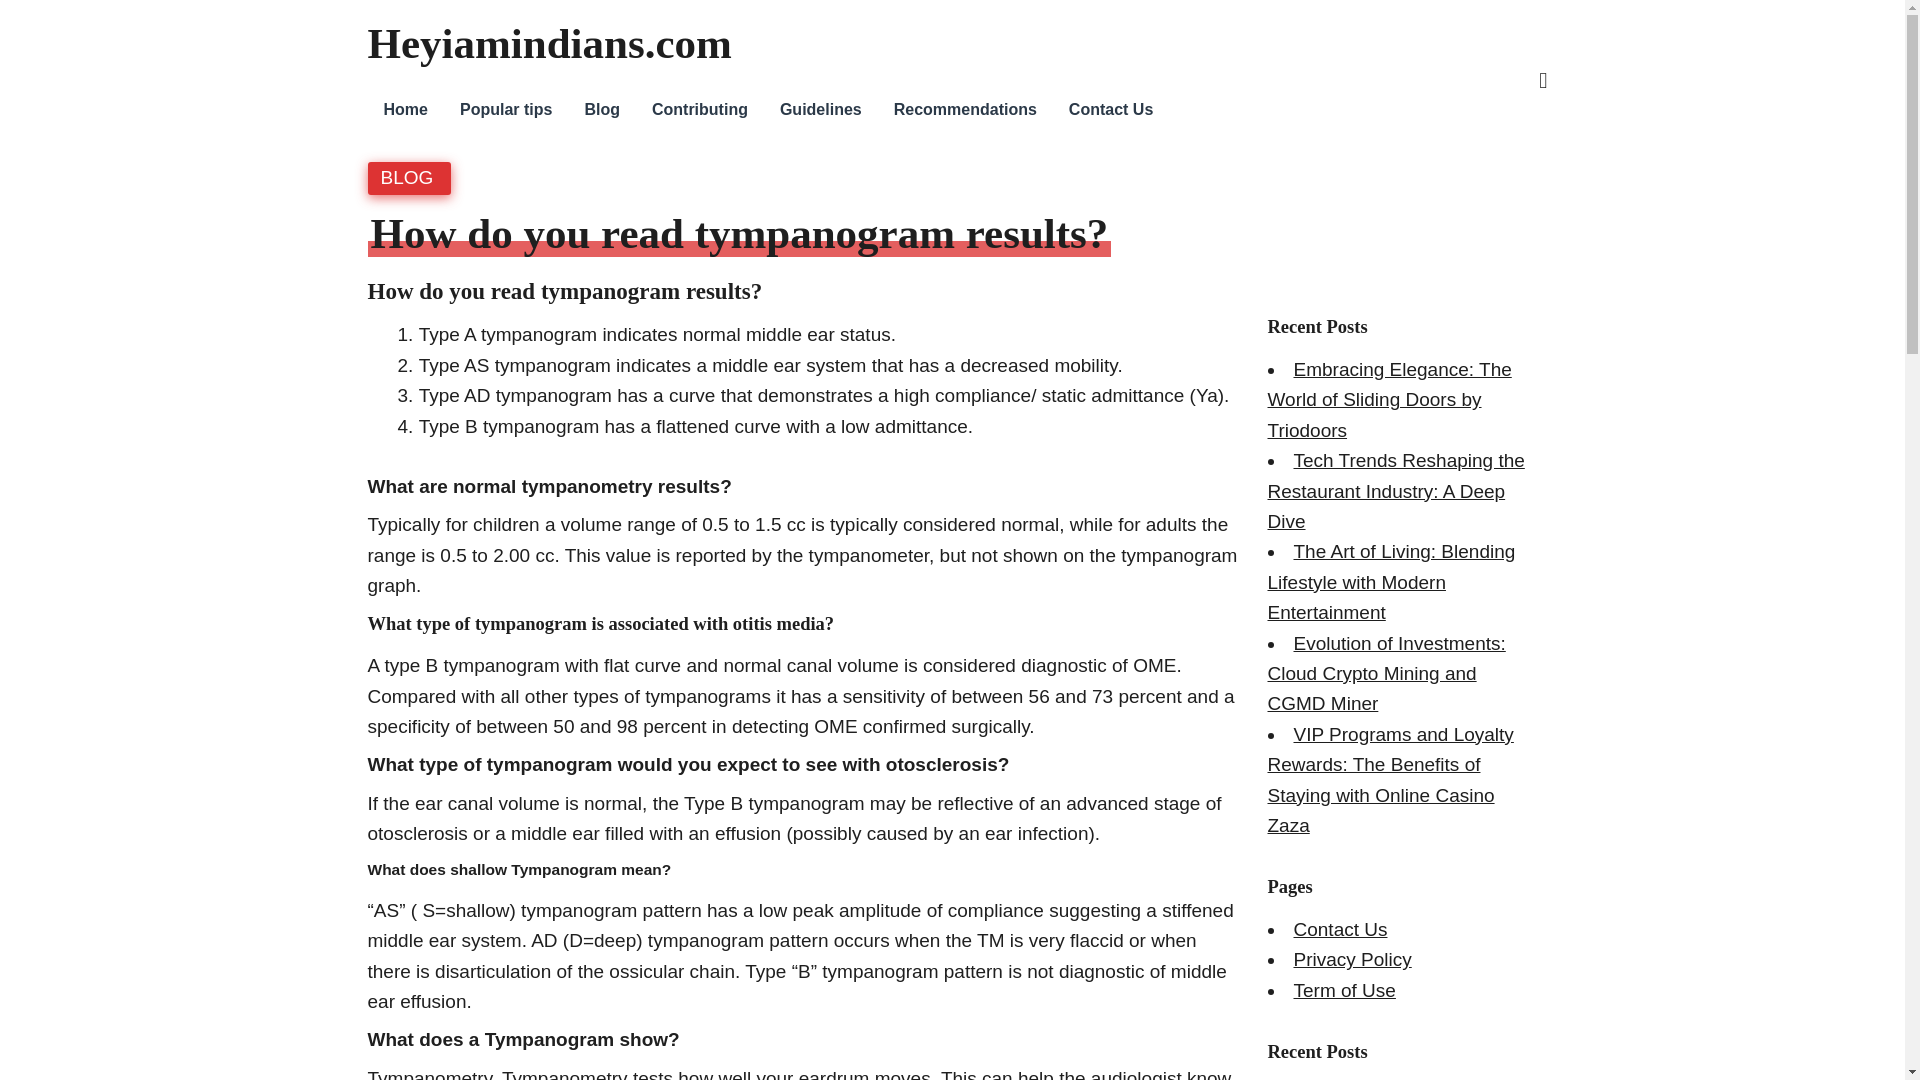 The image size is (1920, 1080). I want to click on Contributing, so click(700, 110).